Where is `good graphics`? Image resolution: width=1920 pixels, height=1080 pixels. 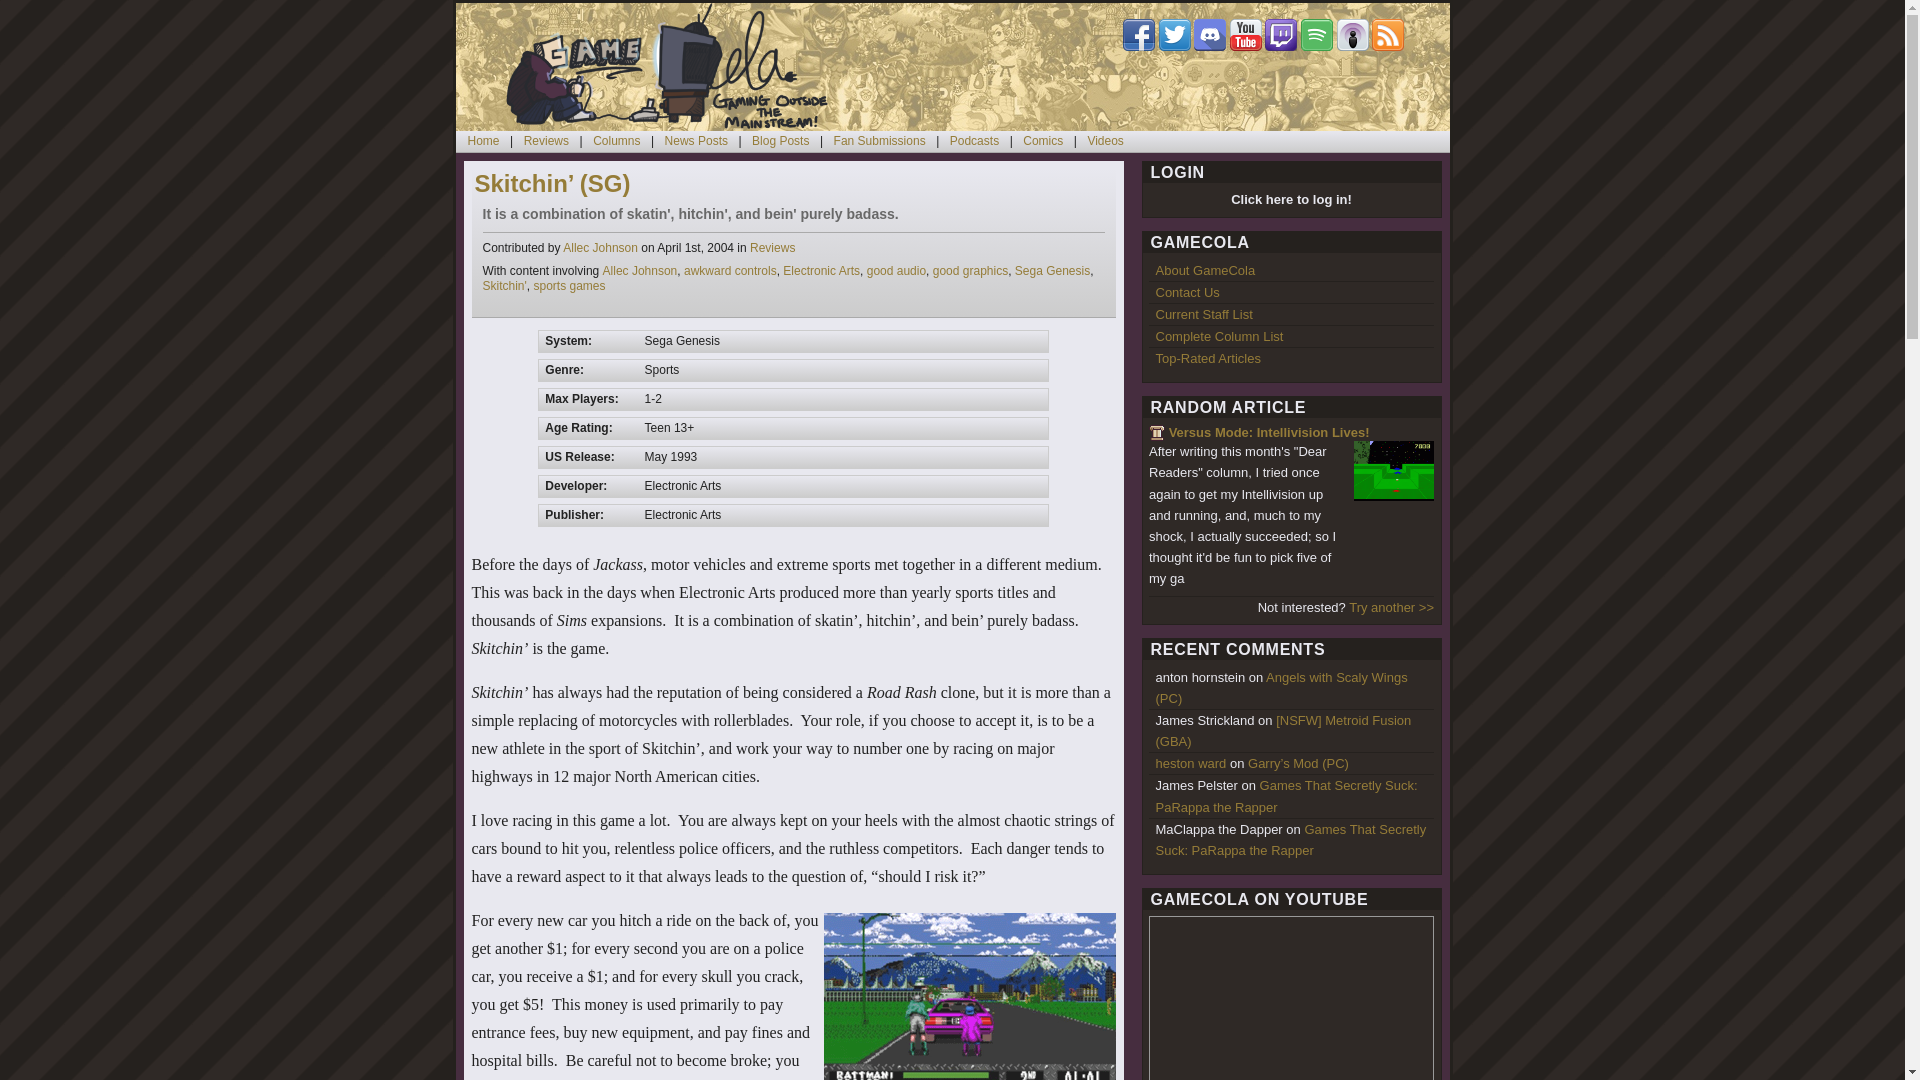 good graphics is located at coordinates (970, 270).